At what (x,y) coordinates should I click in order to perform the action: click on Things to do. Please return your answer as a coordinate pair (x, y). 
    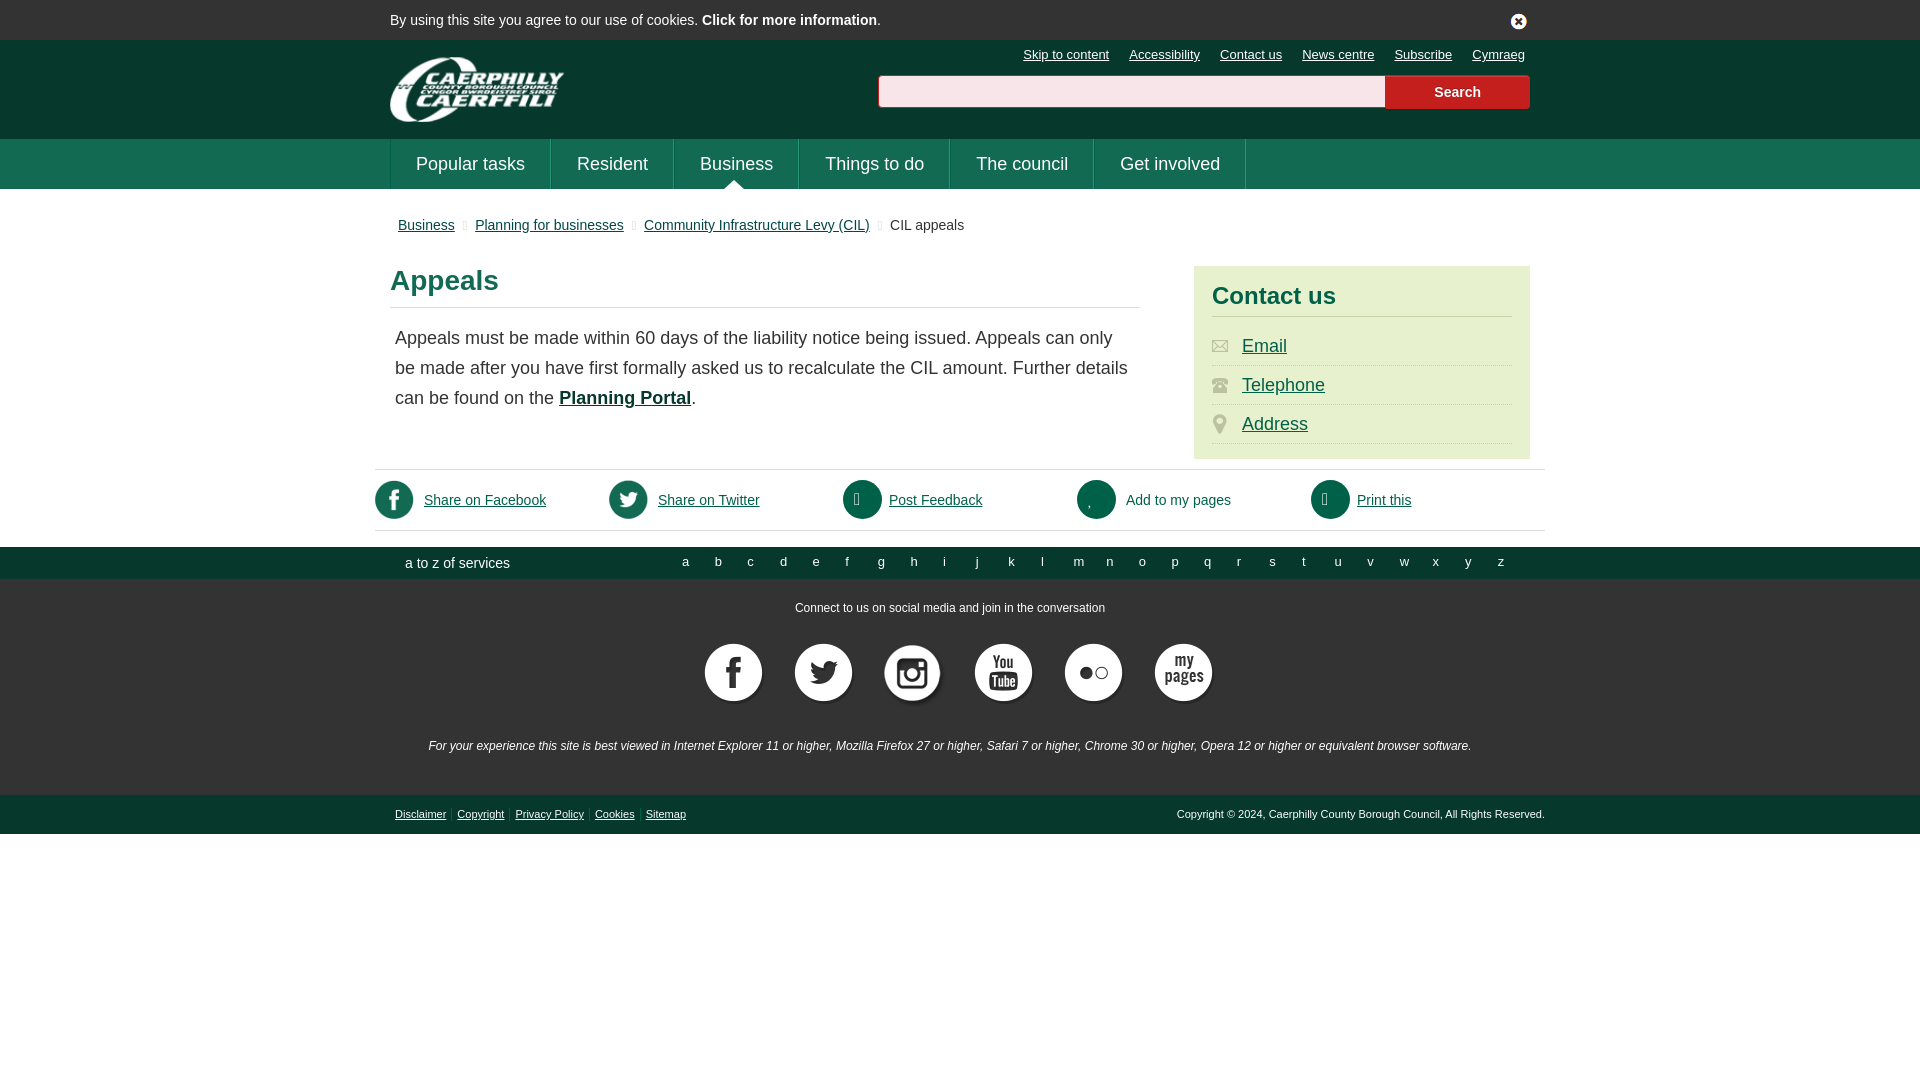
    Looking at the image, I should click on (874, 164).